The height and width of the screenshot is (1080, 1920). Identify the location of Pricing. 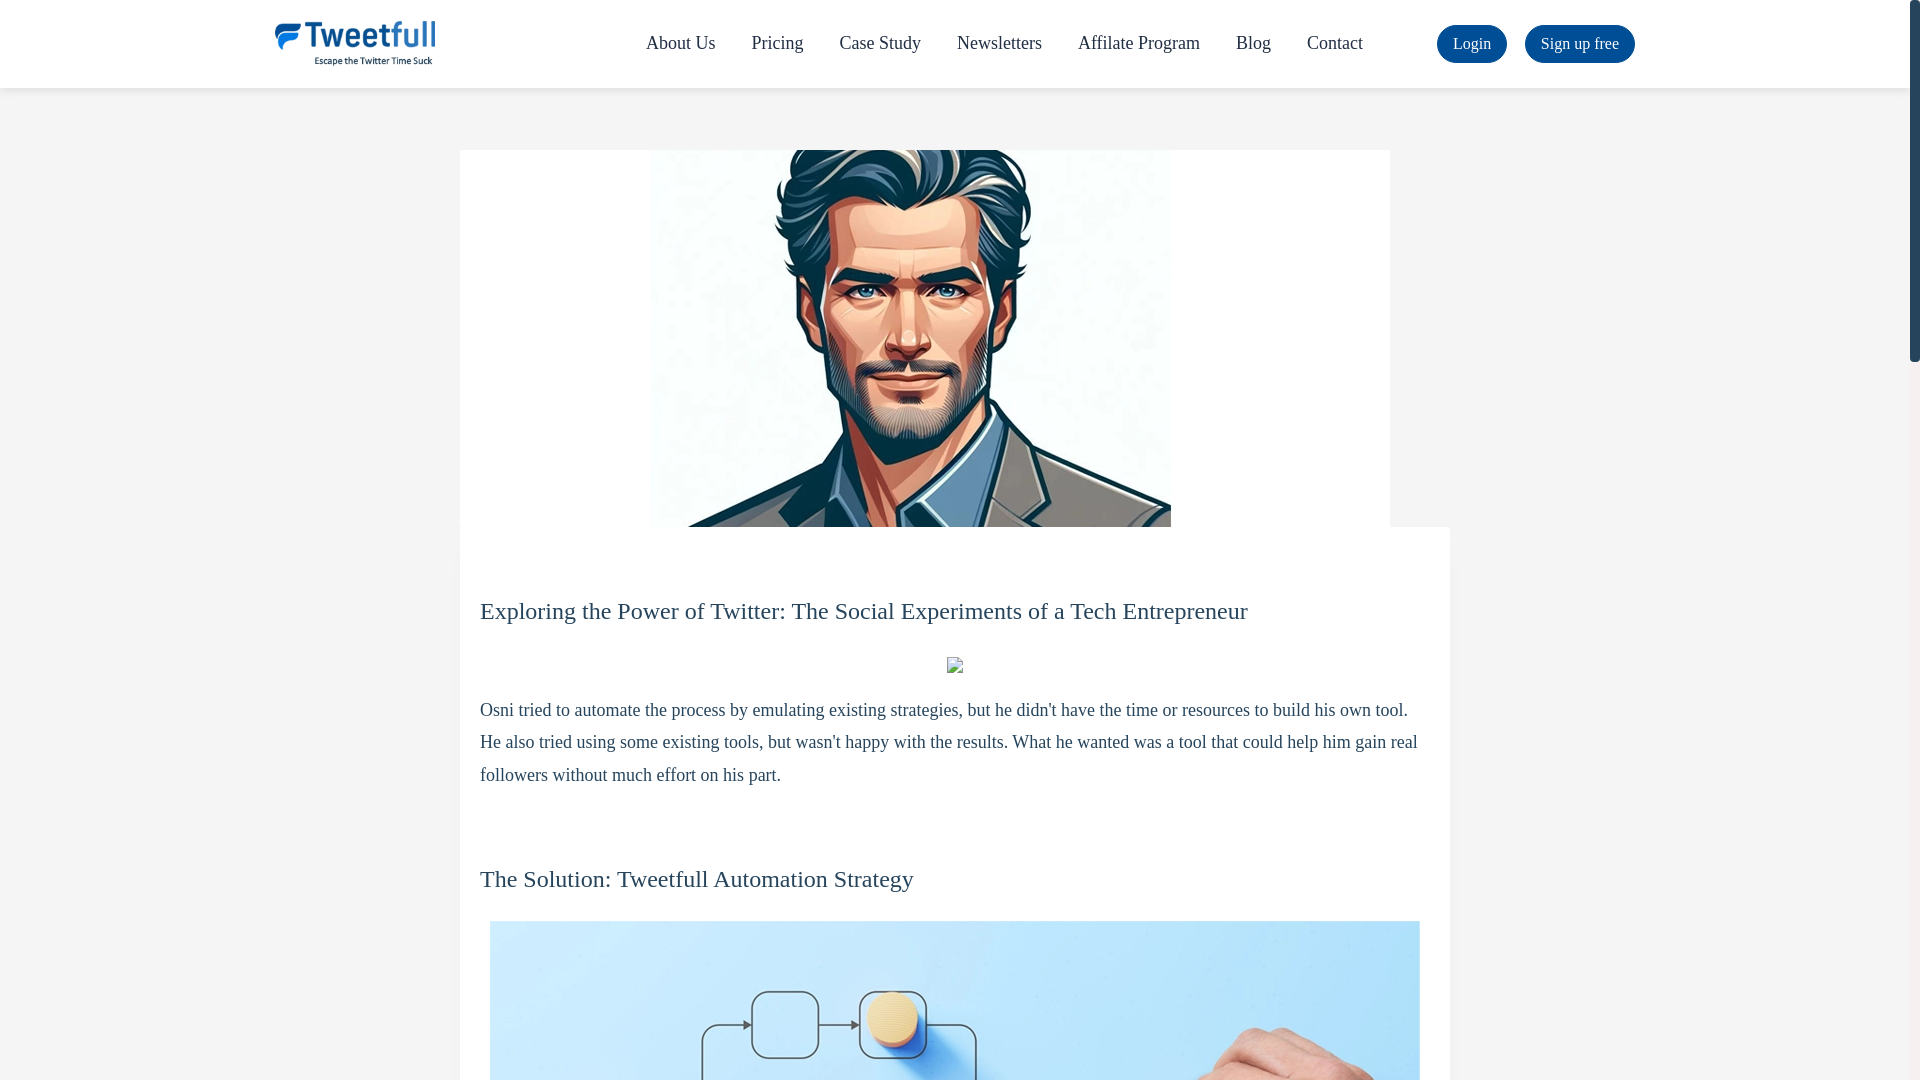
(777, 43).